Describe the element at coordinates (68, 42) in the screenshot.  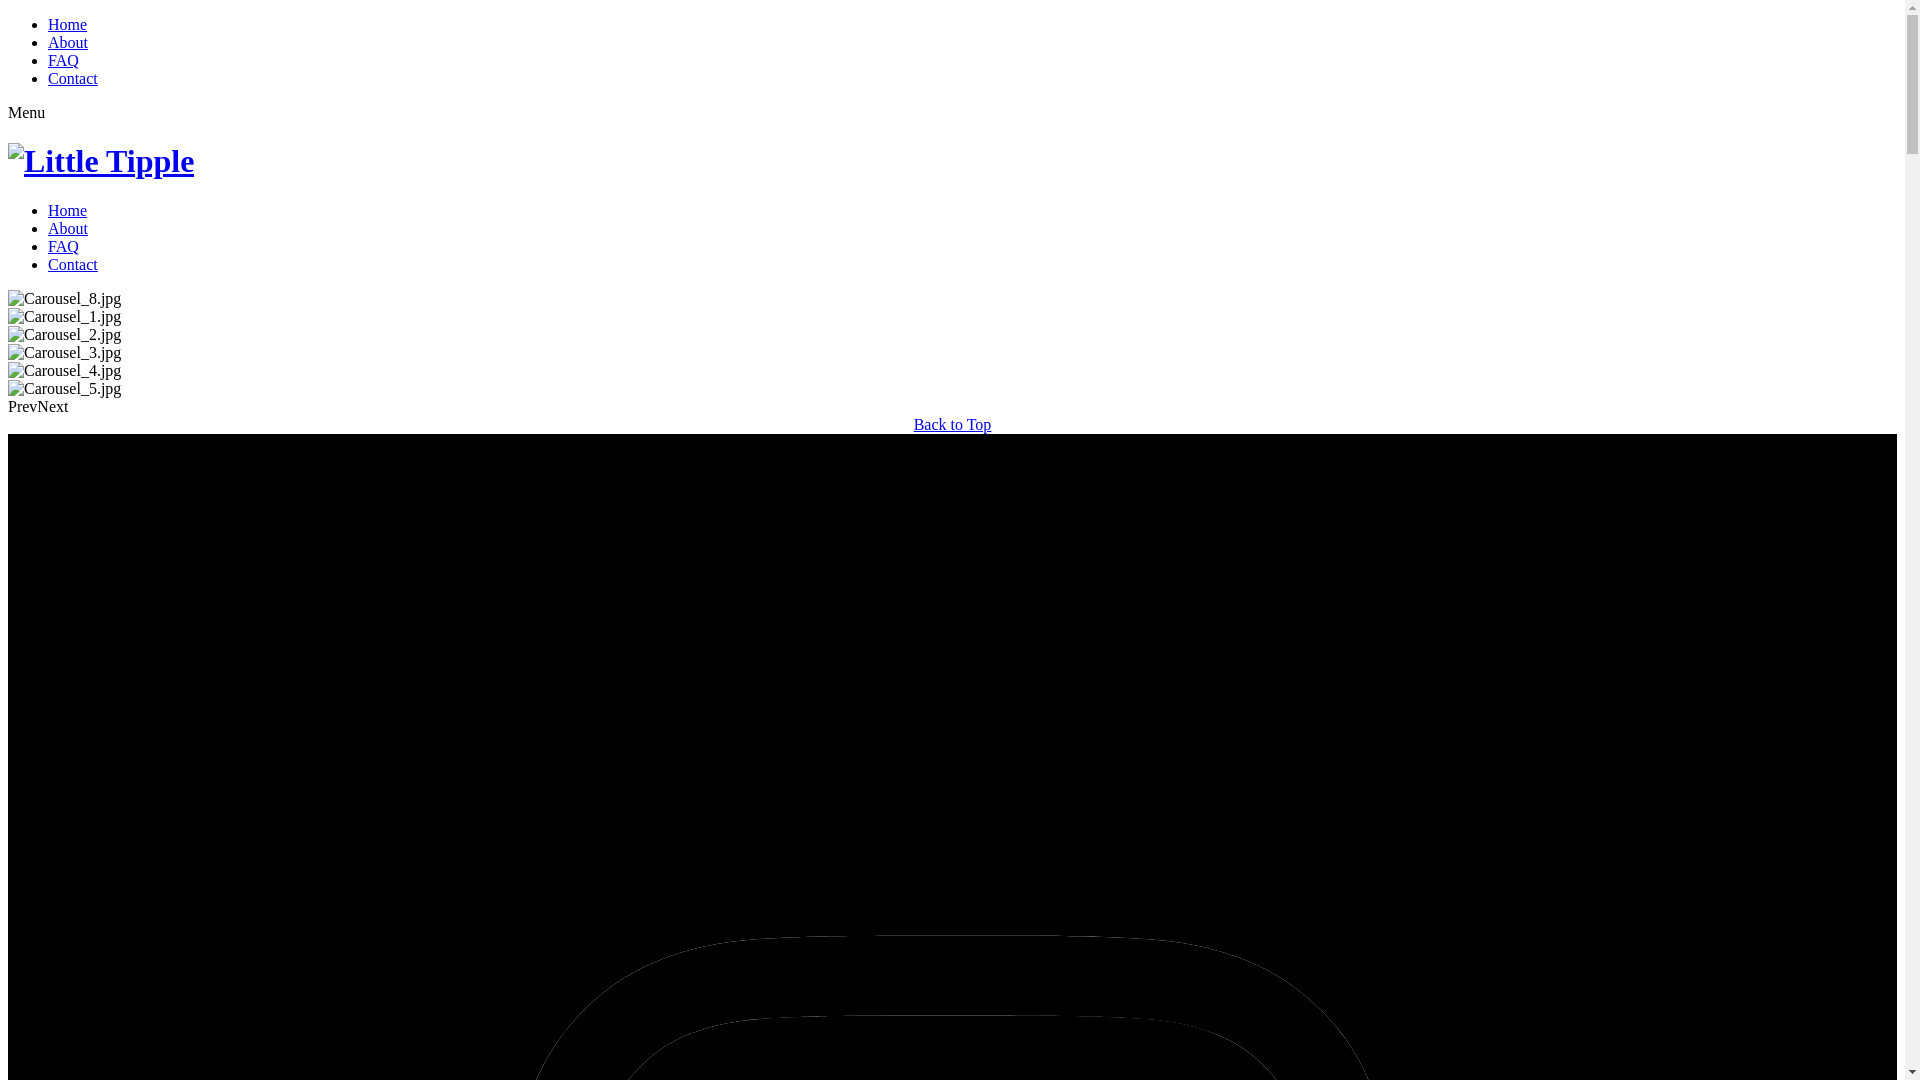
I see `About` at that location.